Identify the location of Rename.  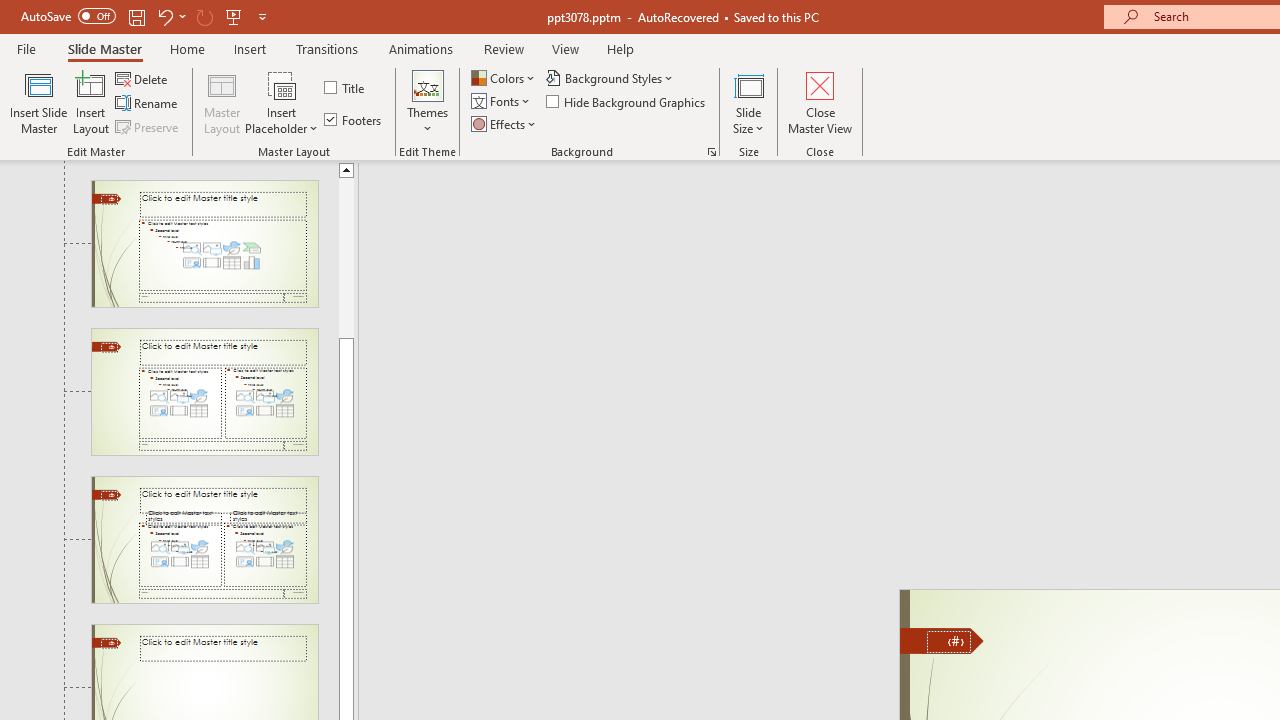
(148, 104).